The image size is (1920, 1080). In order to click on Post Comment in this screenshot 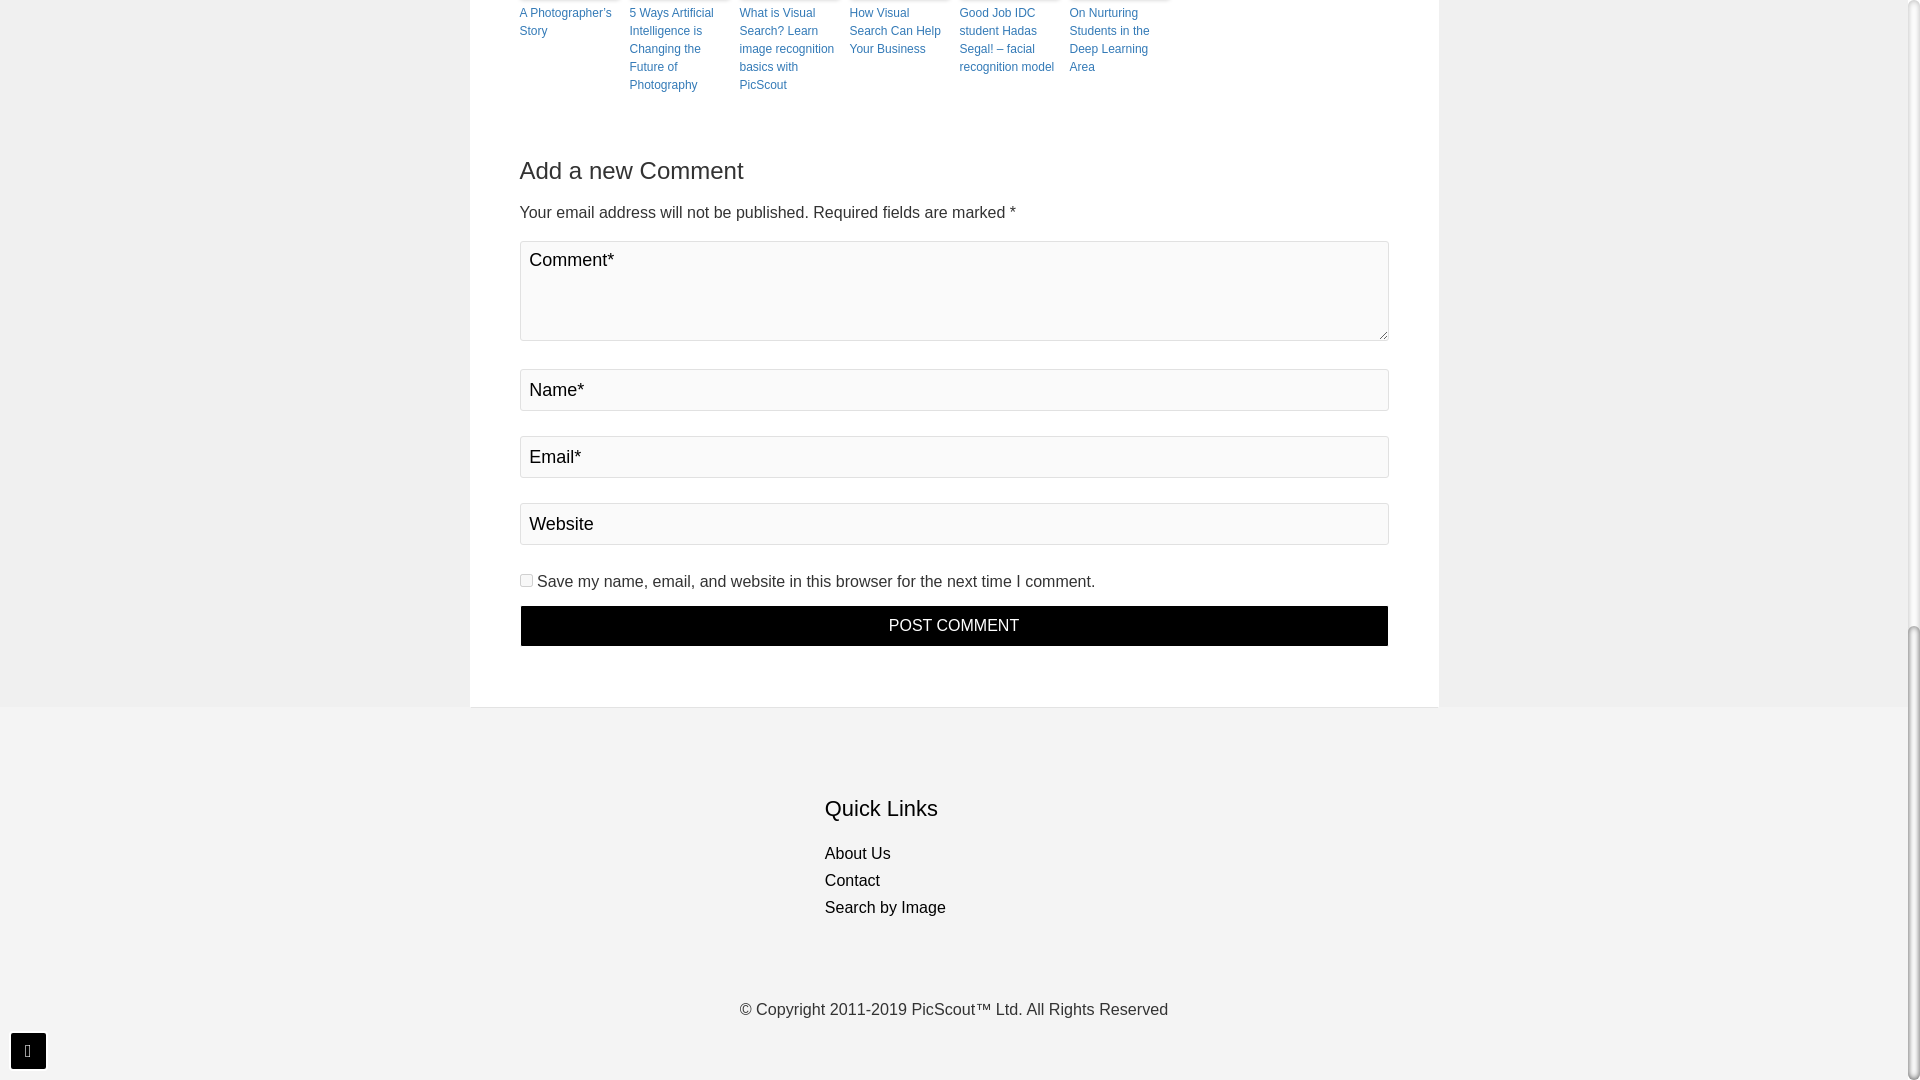, I will do `click(954, 625)`.